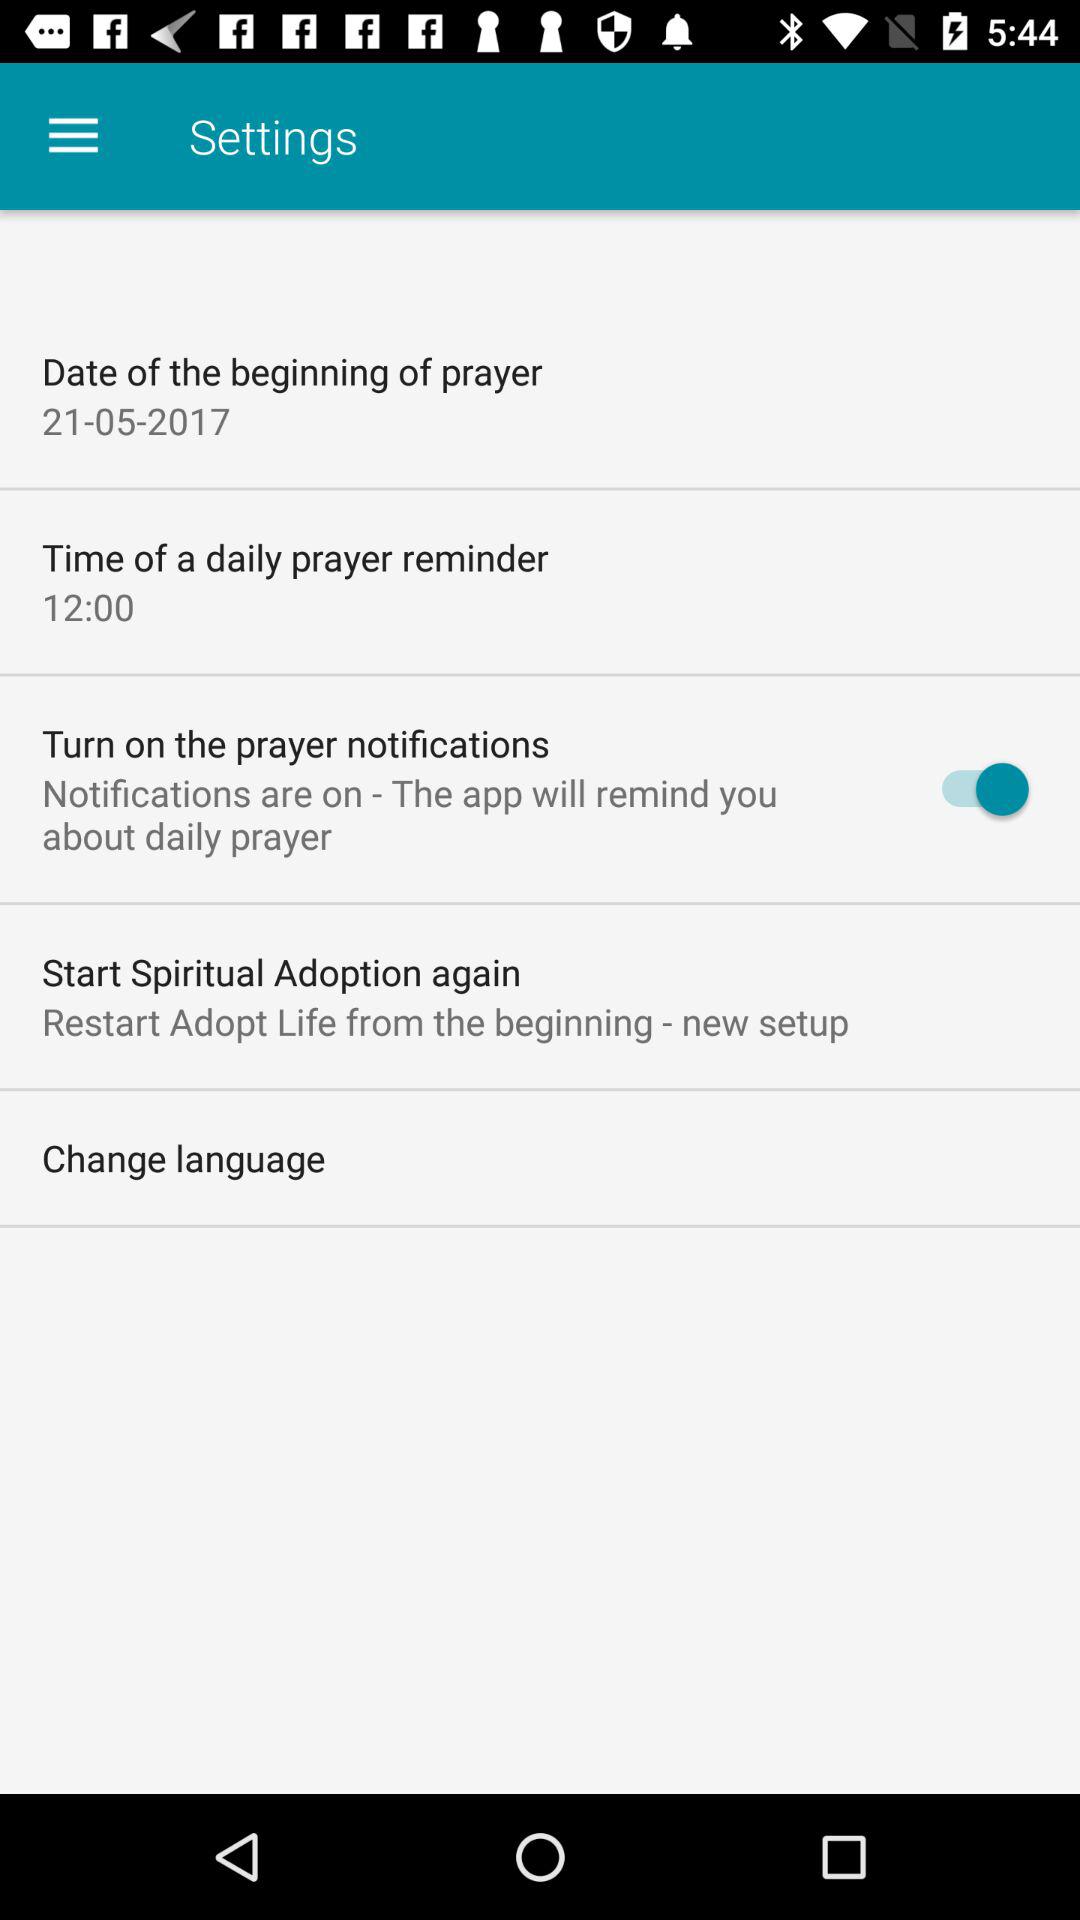 This screenshot has width=1080, height=1920. What do you see at coordinates (976, 789) in the screenshot?
I see `select icon to the right of notifications are on icon` at bounding box center [976, 789].